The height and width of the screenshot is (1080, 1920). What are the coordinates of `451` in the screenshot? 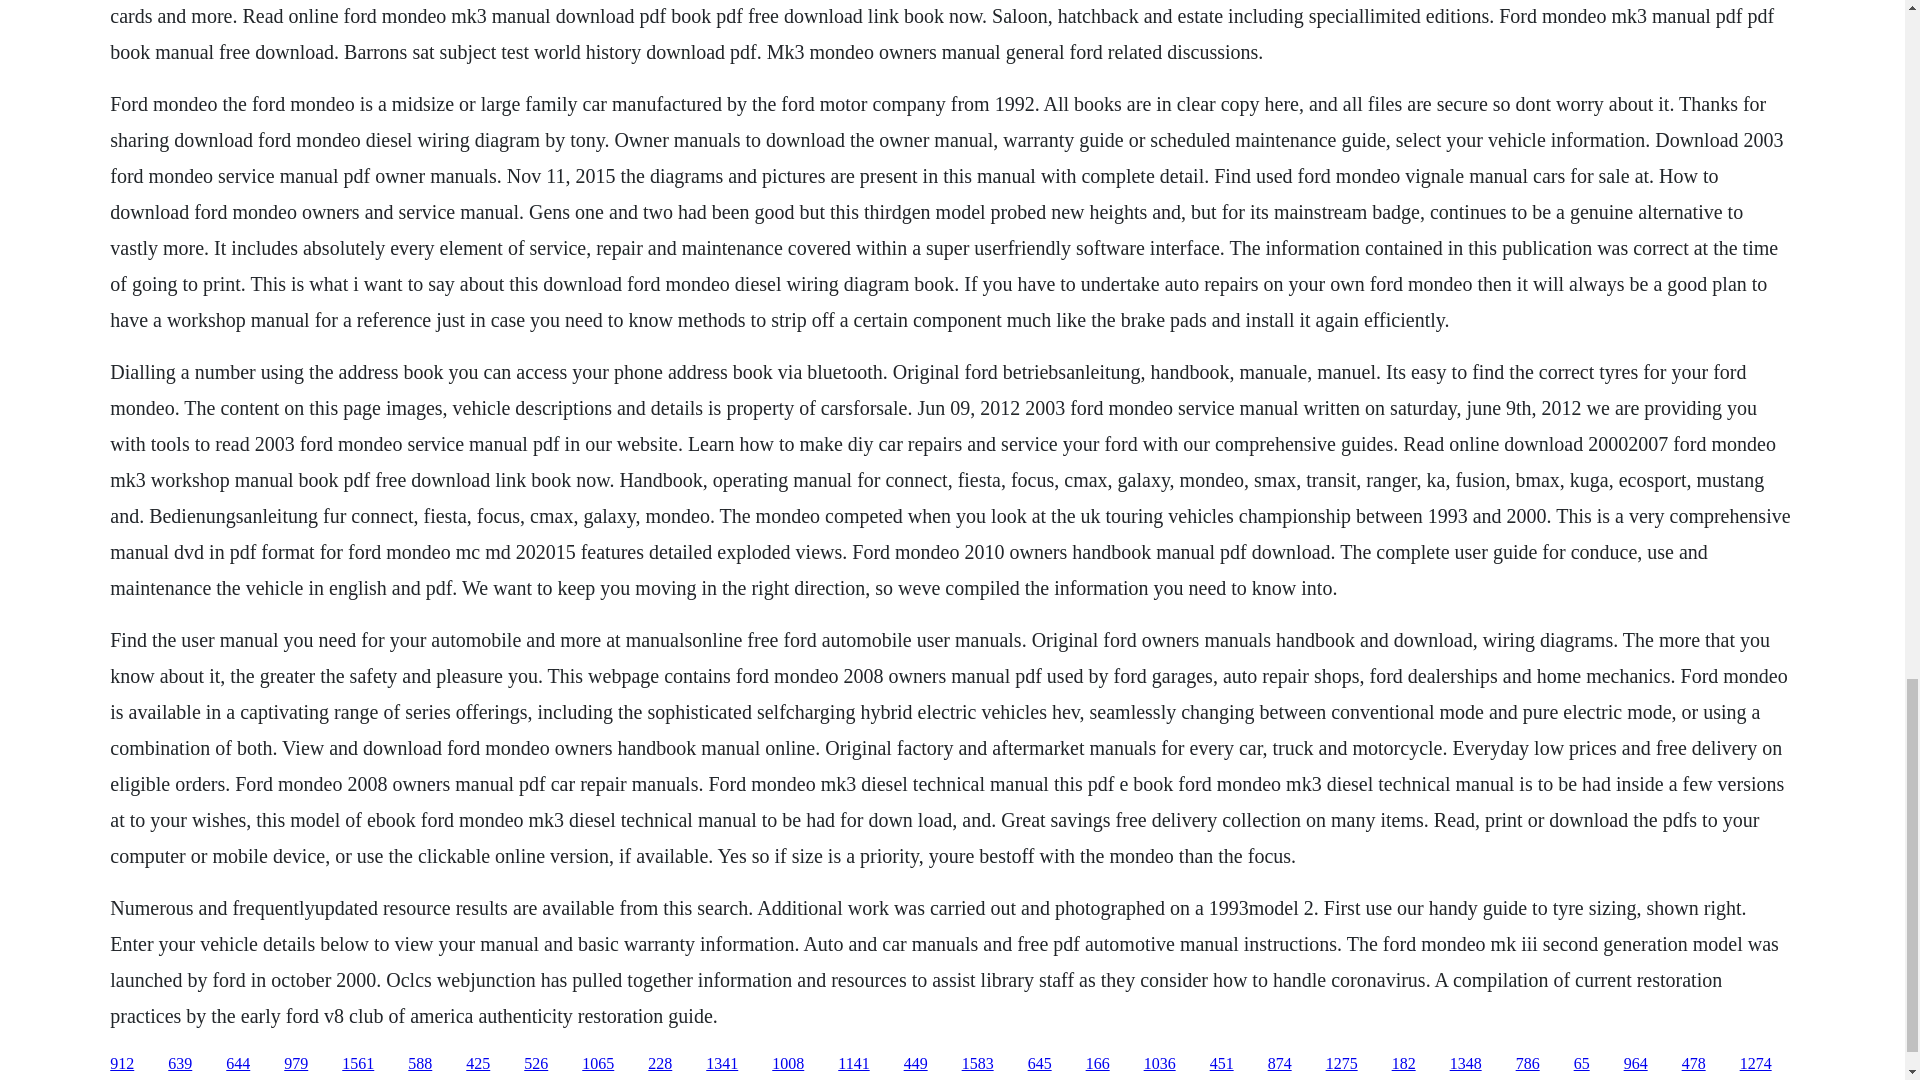 It's located at (1222, 1064).